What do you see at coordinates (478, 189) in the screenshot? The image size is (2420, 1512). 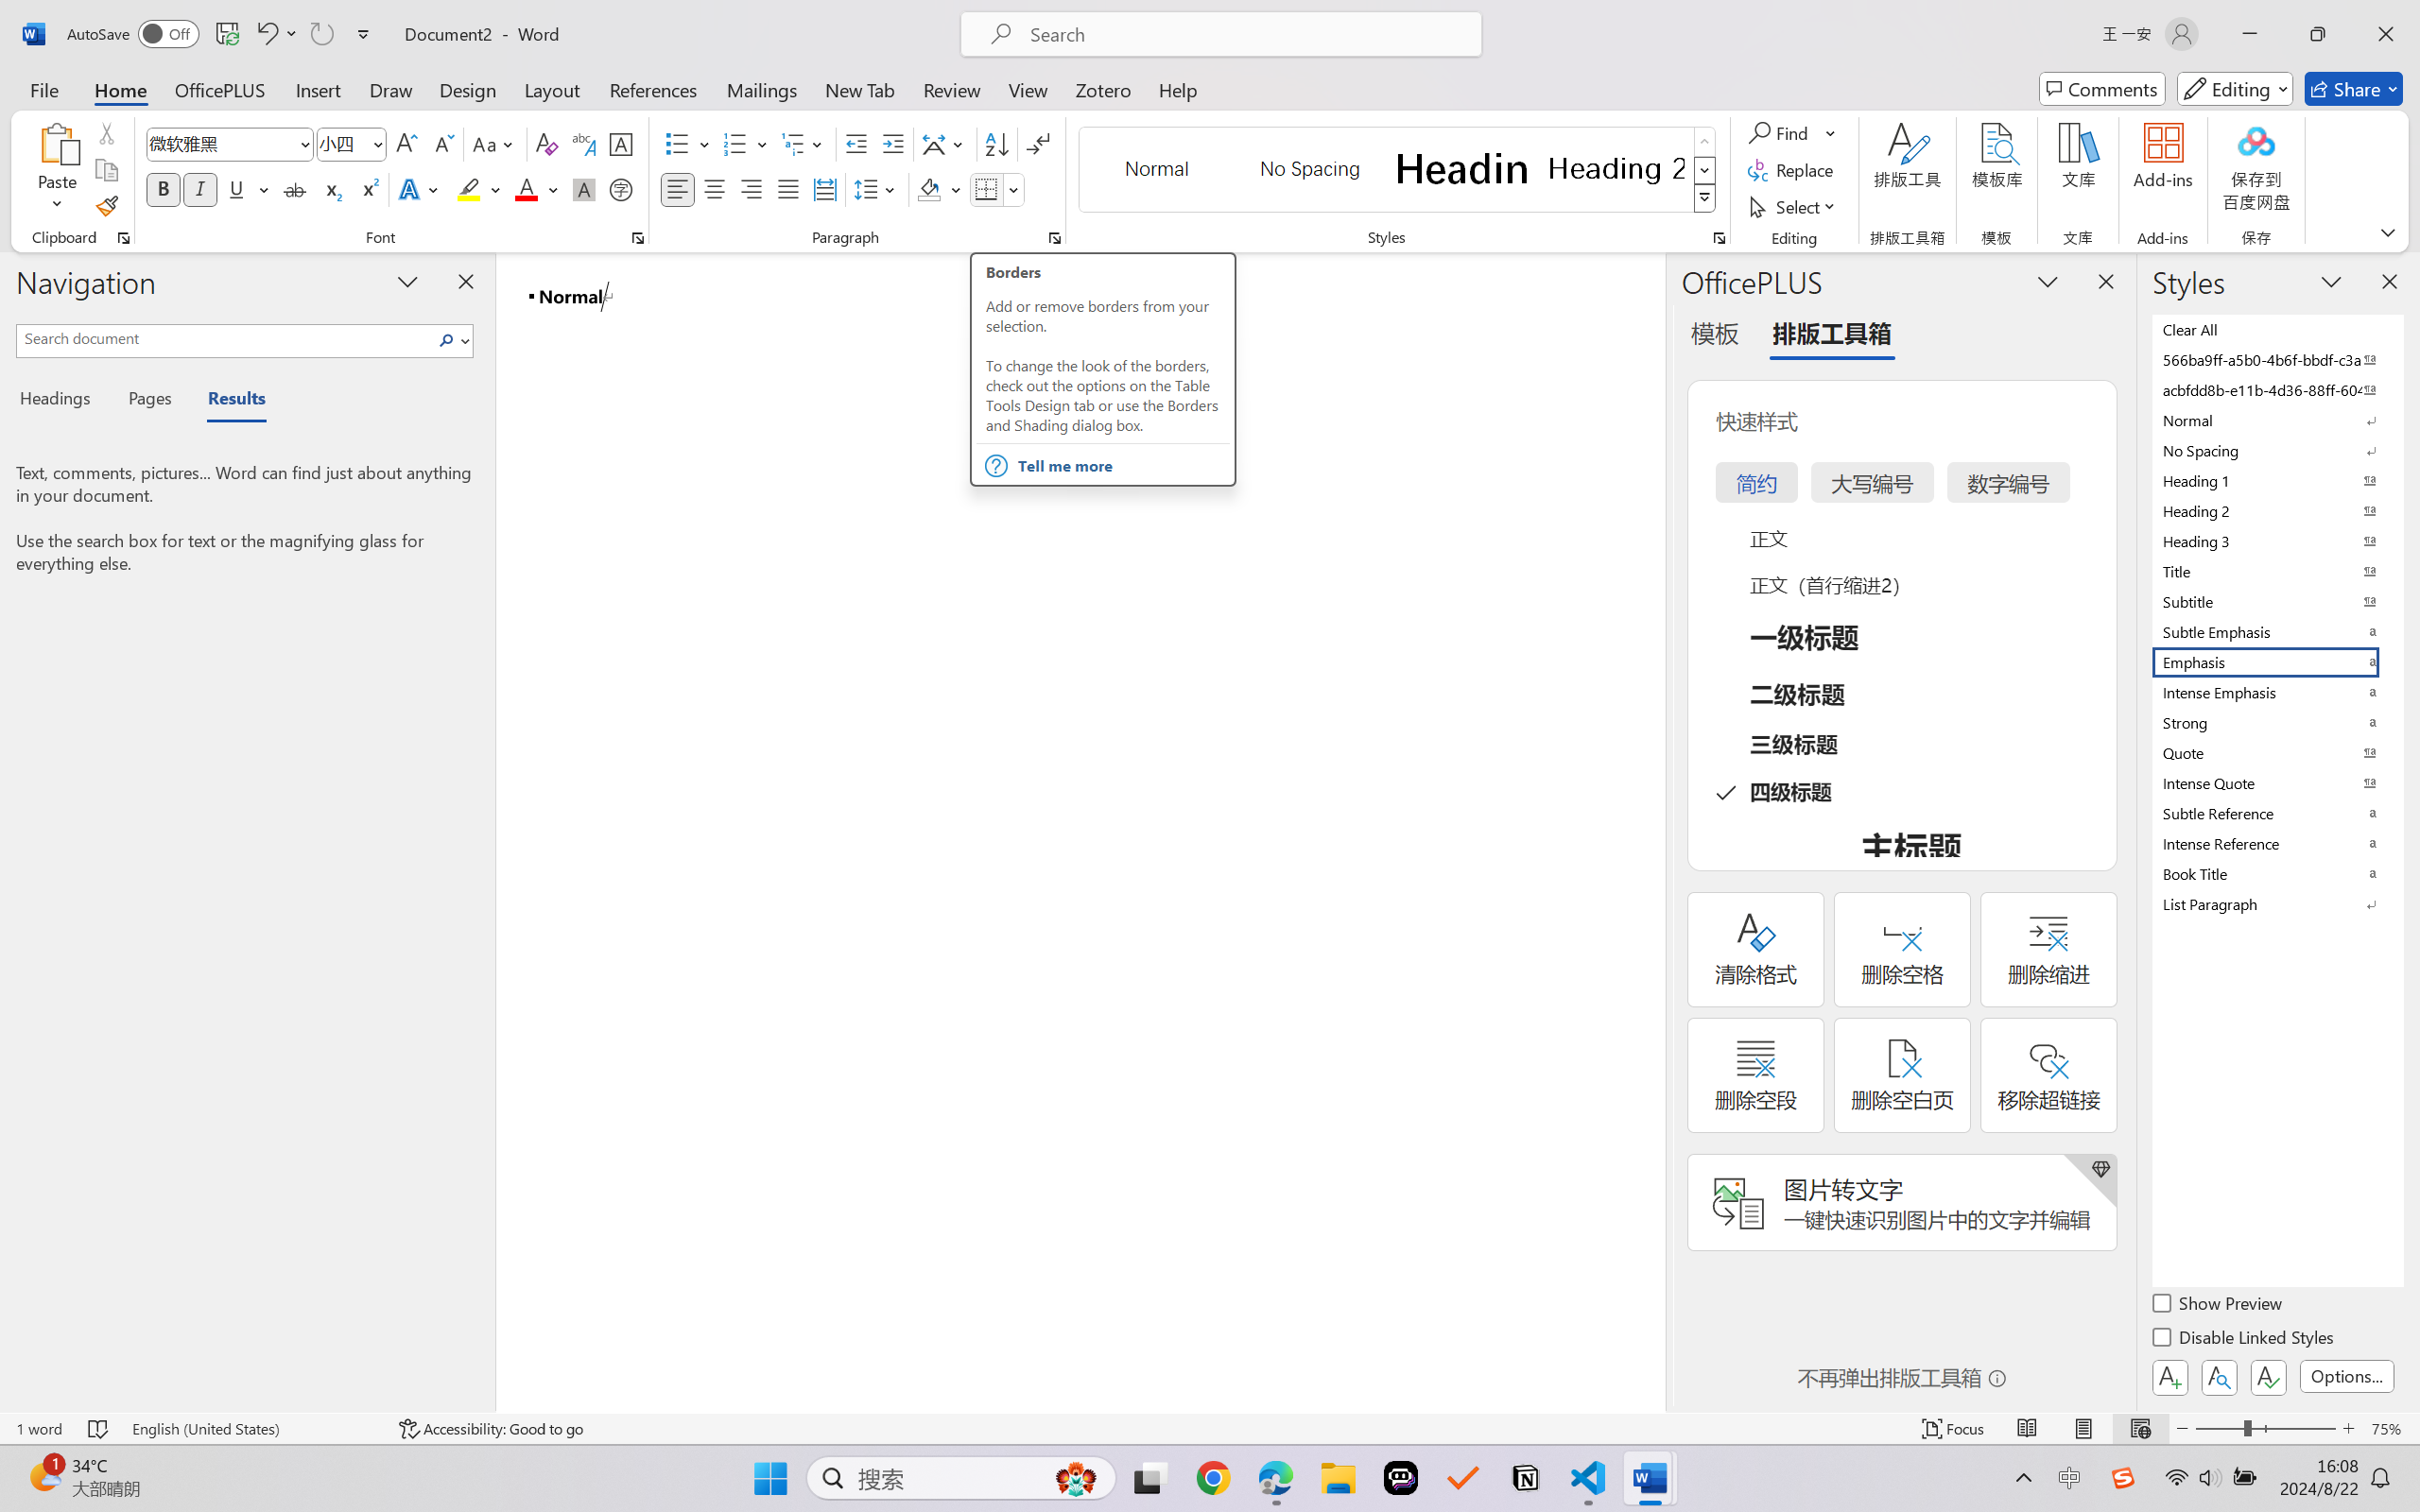 I see `Text Highlight Color` at bounding box center [478, 189].